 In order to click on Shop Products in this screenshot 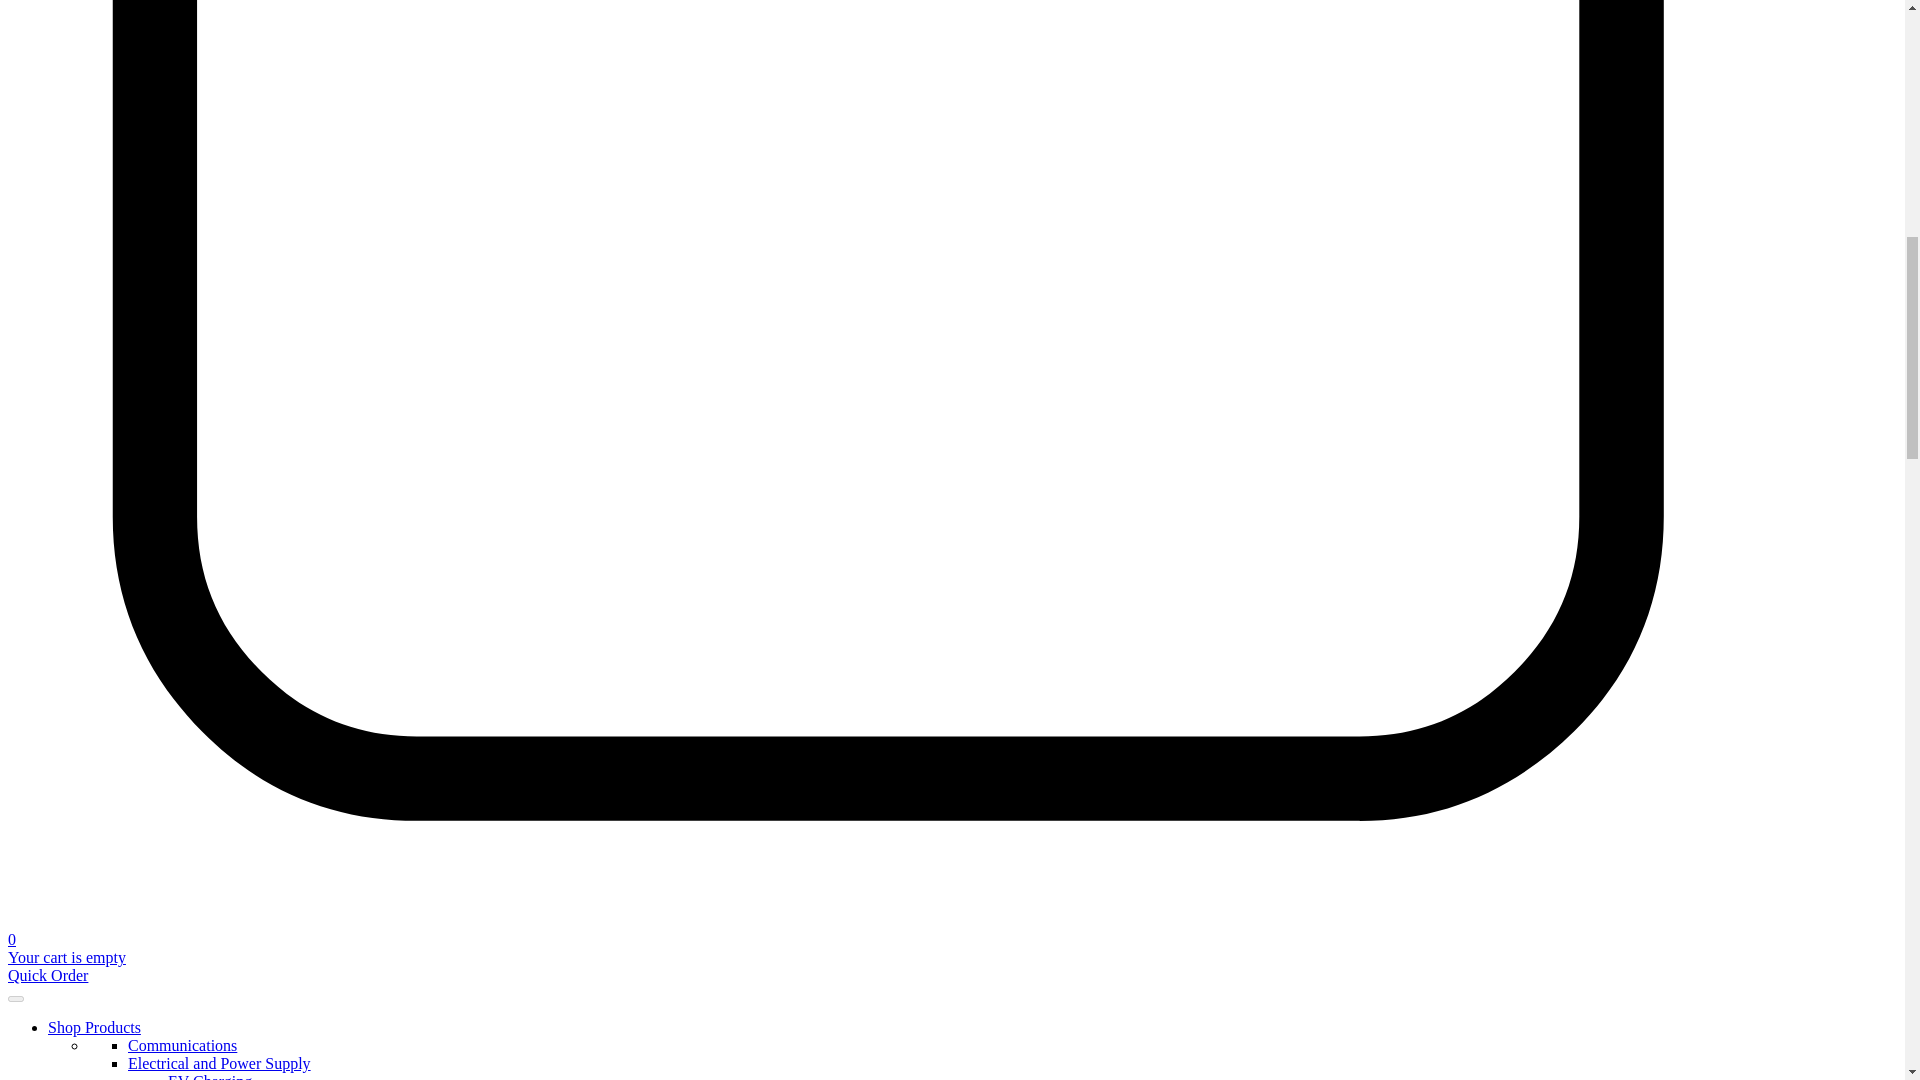, I will do `click(94, 1027)`.